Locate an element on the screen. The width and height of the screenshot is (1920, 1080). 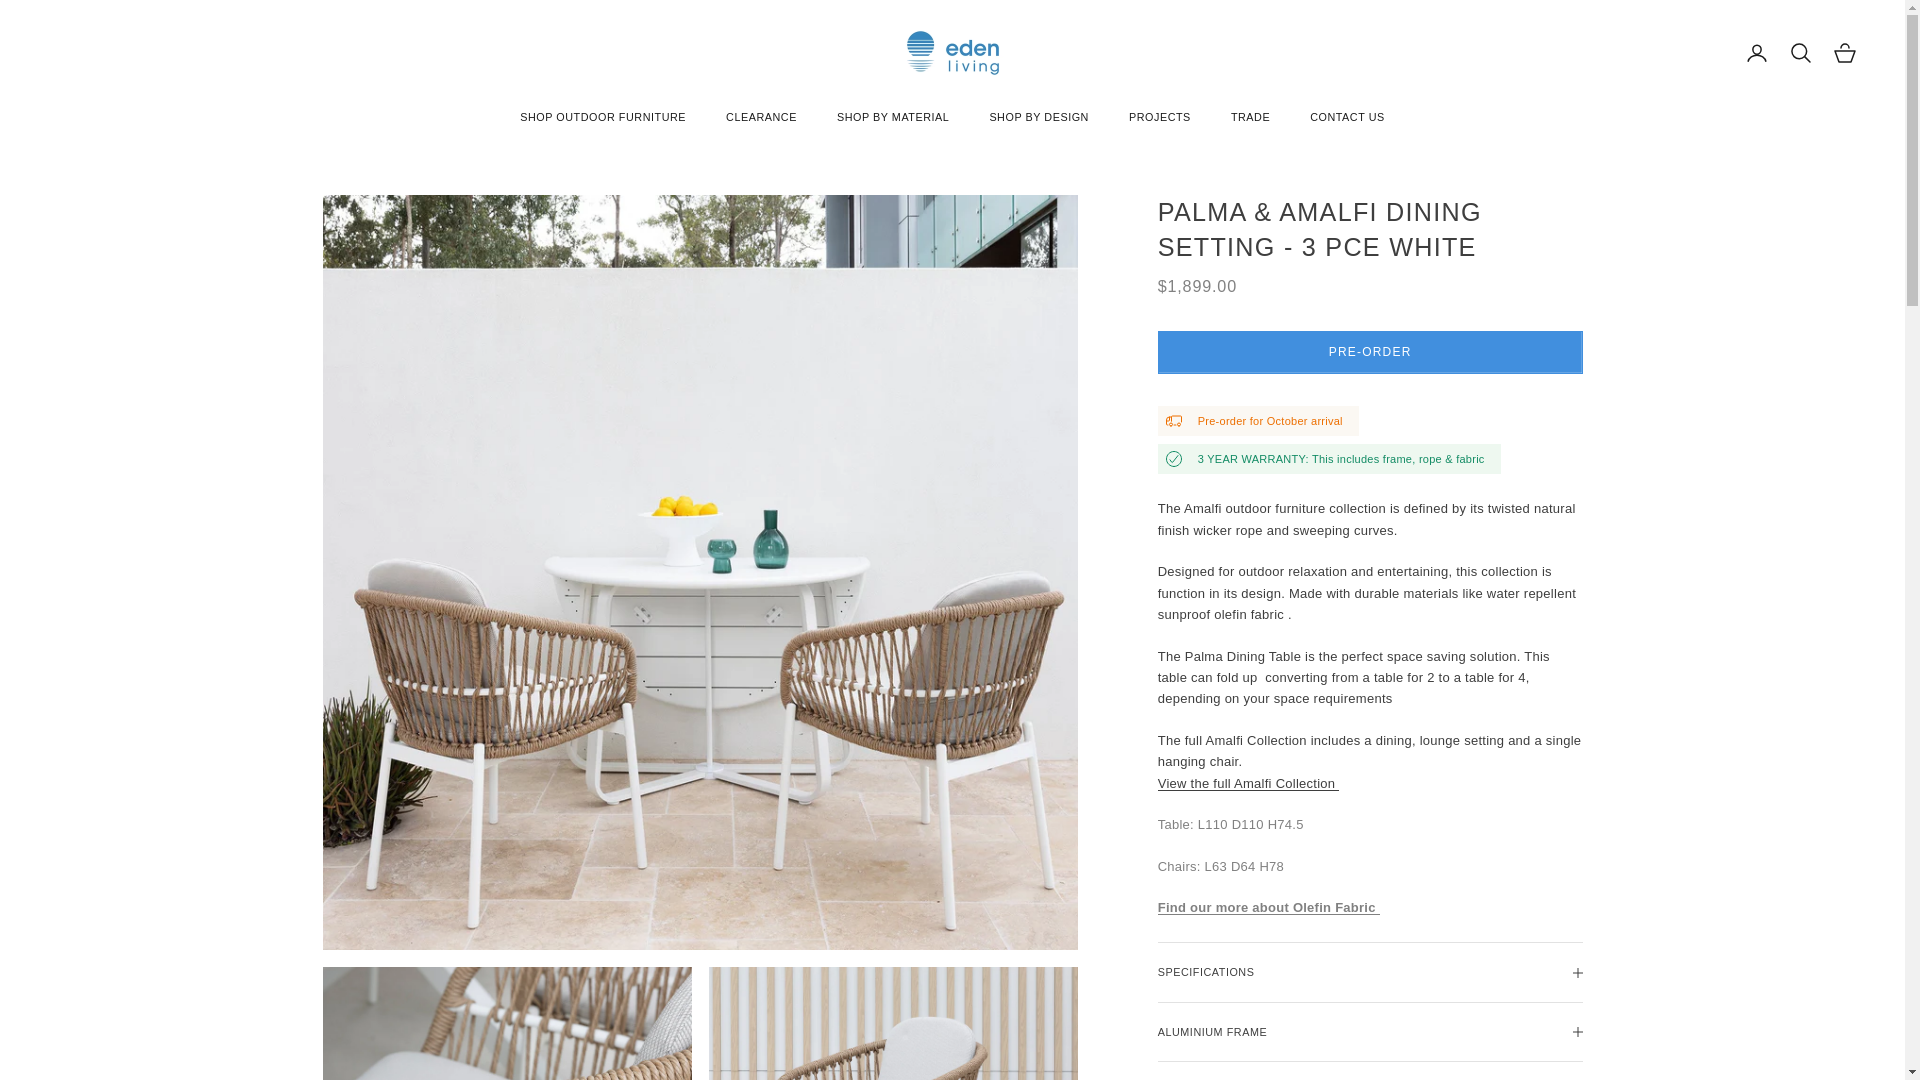
Amalfi Collection is located at coordinates (1248, 783).